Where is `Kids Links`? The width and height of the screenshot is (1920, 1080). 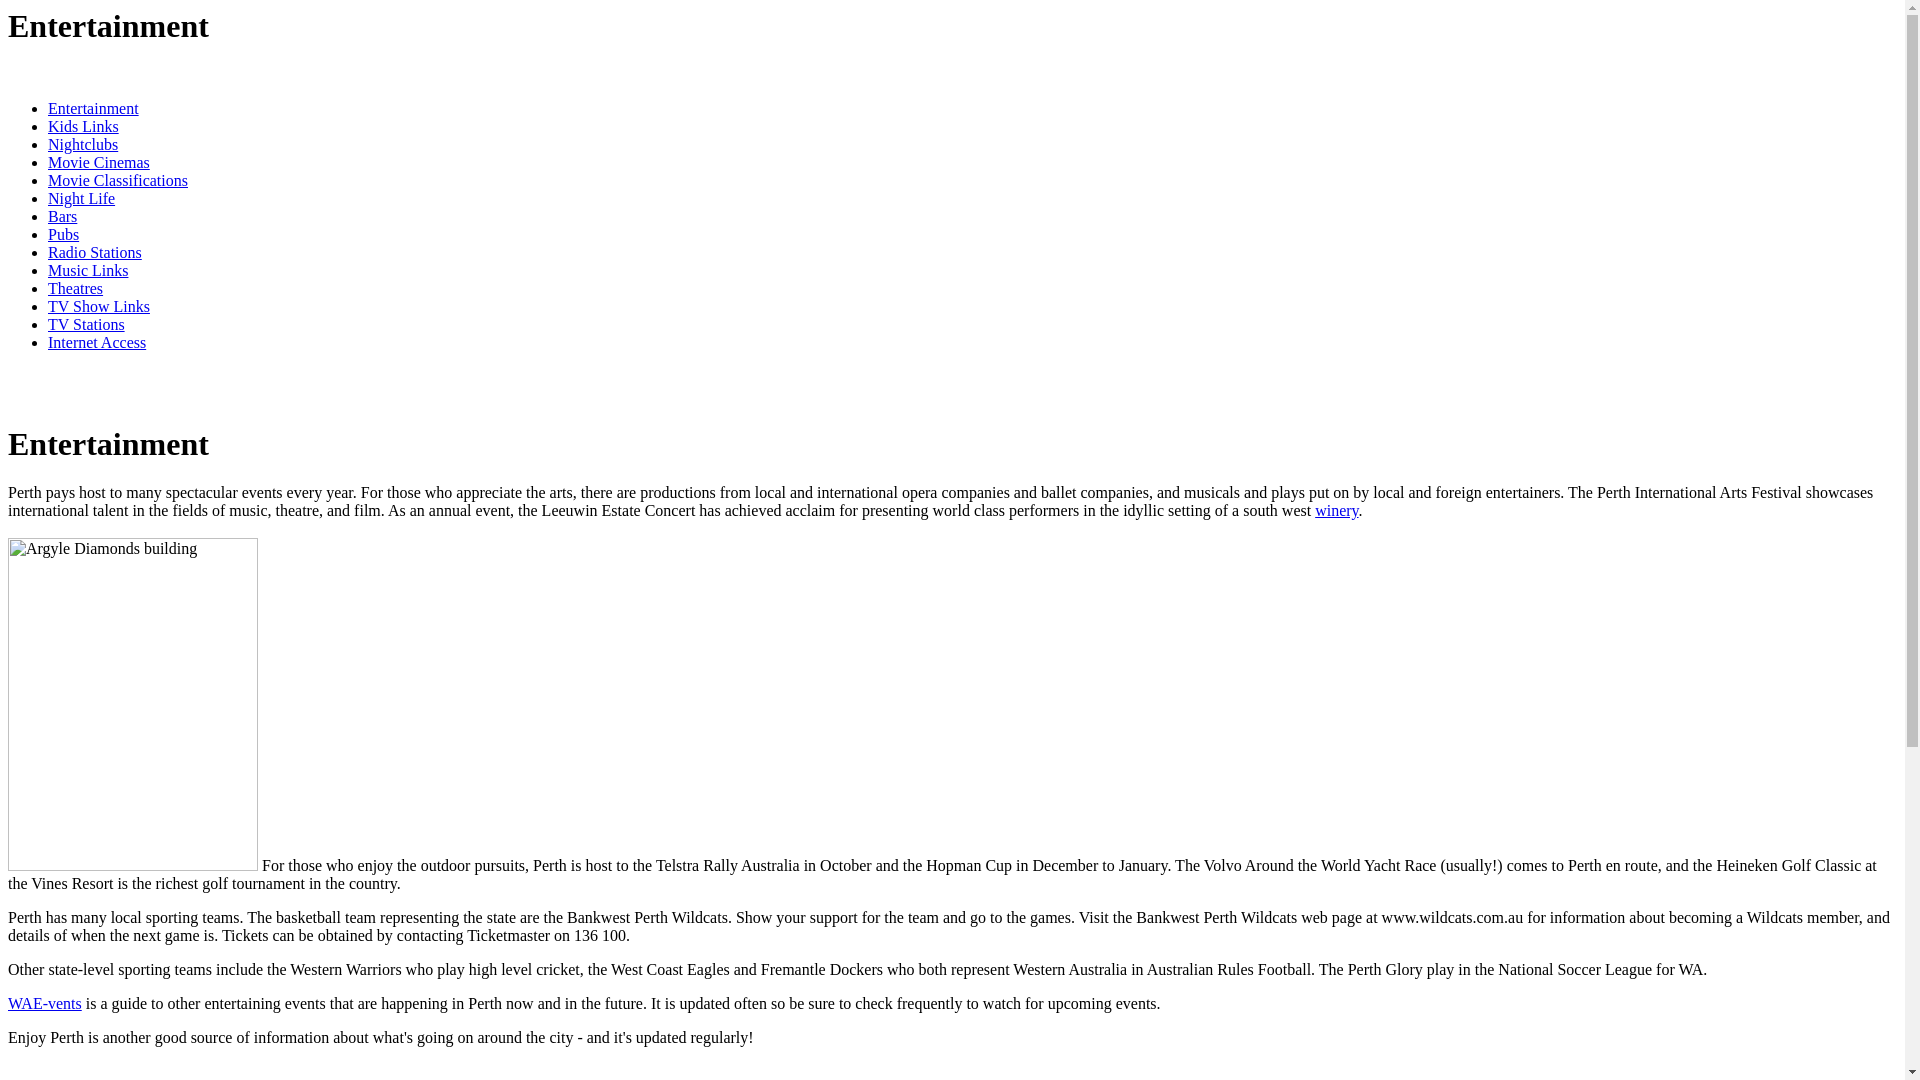
Kids Links is located at coordinates (84, 126).